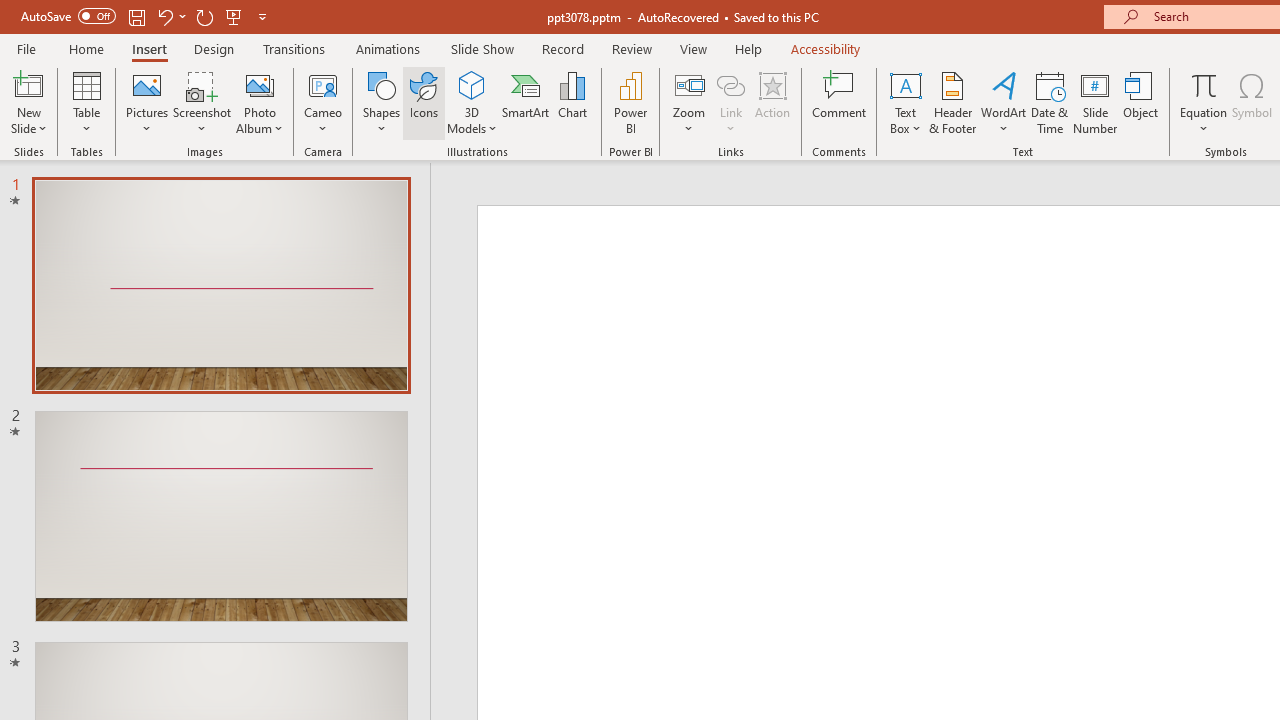  I want to click on Pictures, so click(148, 102).